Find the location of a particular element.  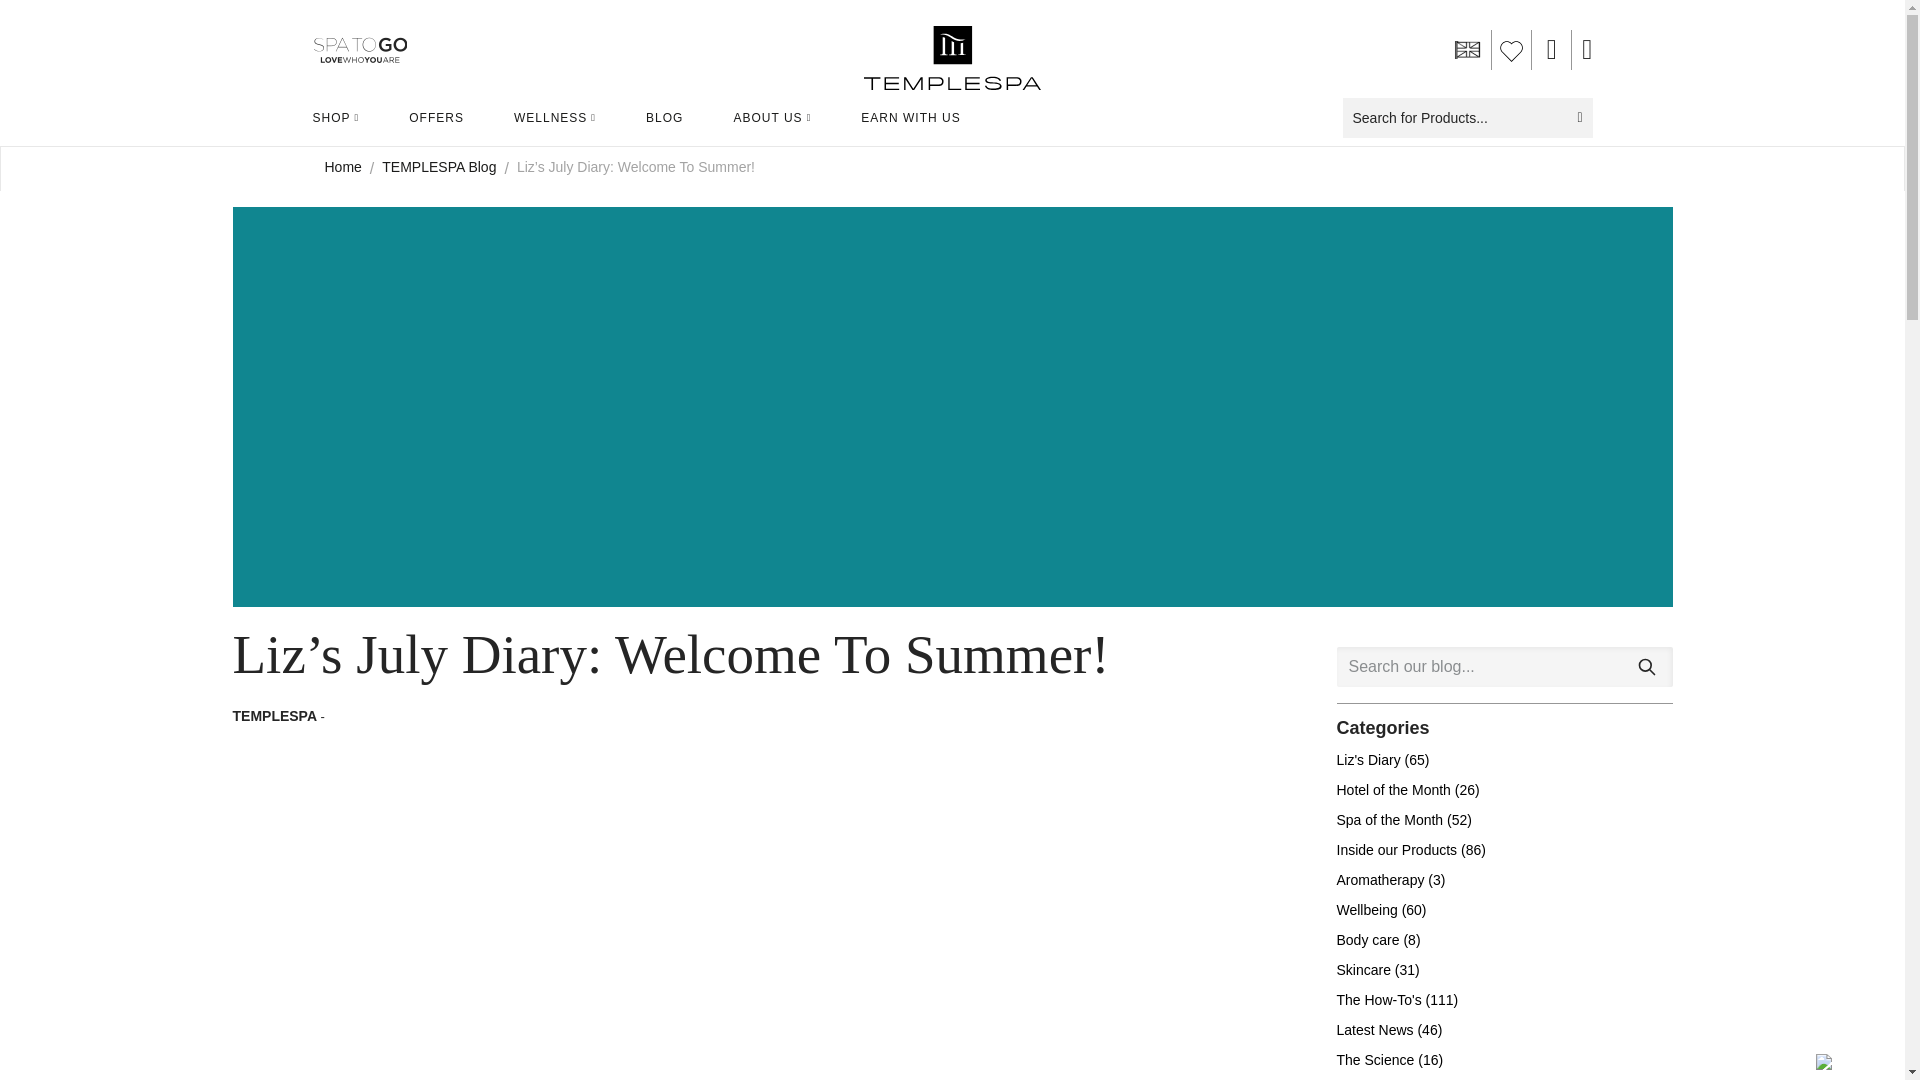

Temple Spa is located at coordinates (952, 49).